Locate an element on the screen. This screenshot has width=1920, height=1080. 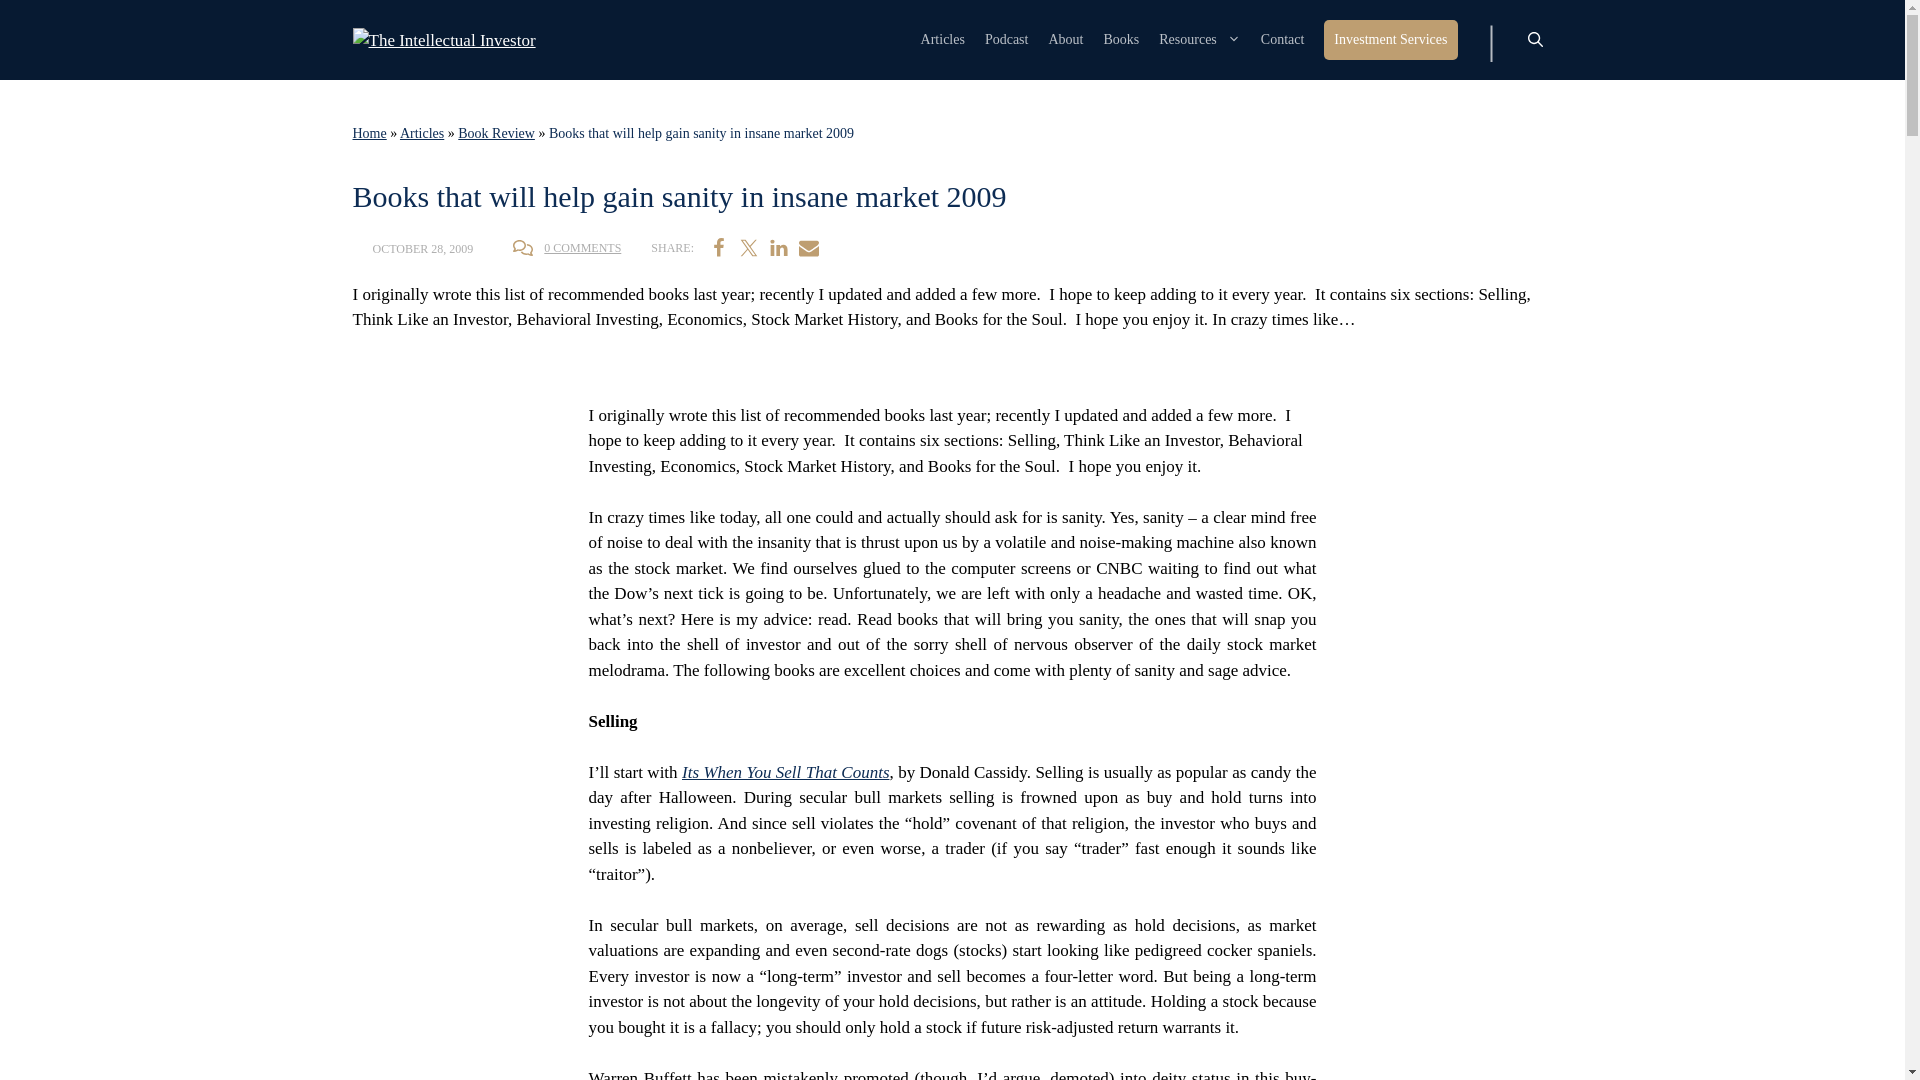
Share on Facebook is located at coordinates (718, 248).